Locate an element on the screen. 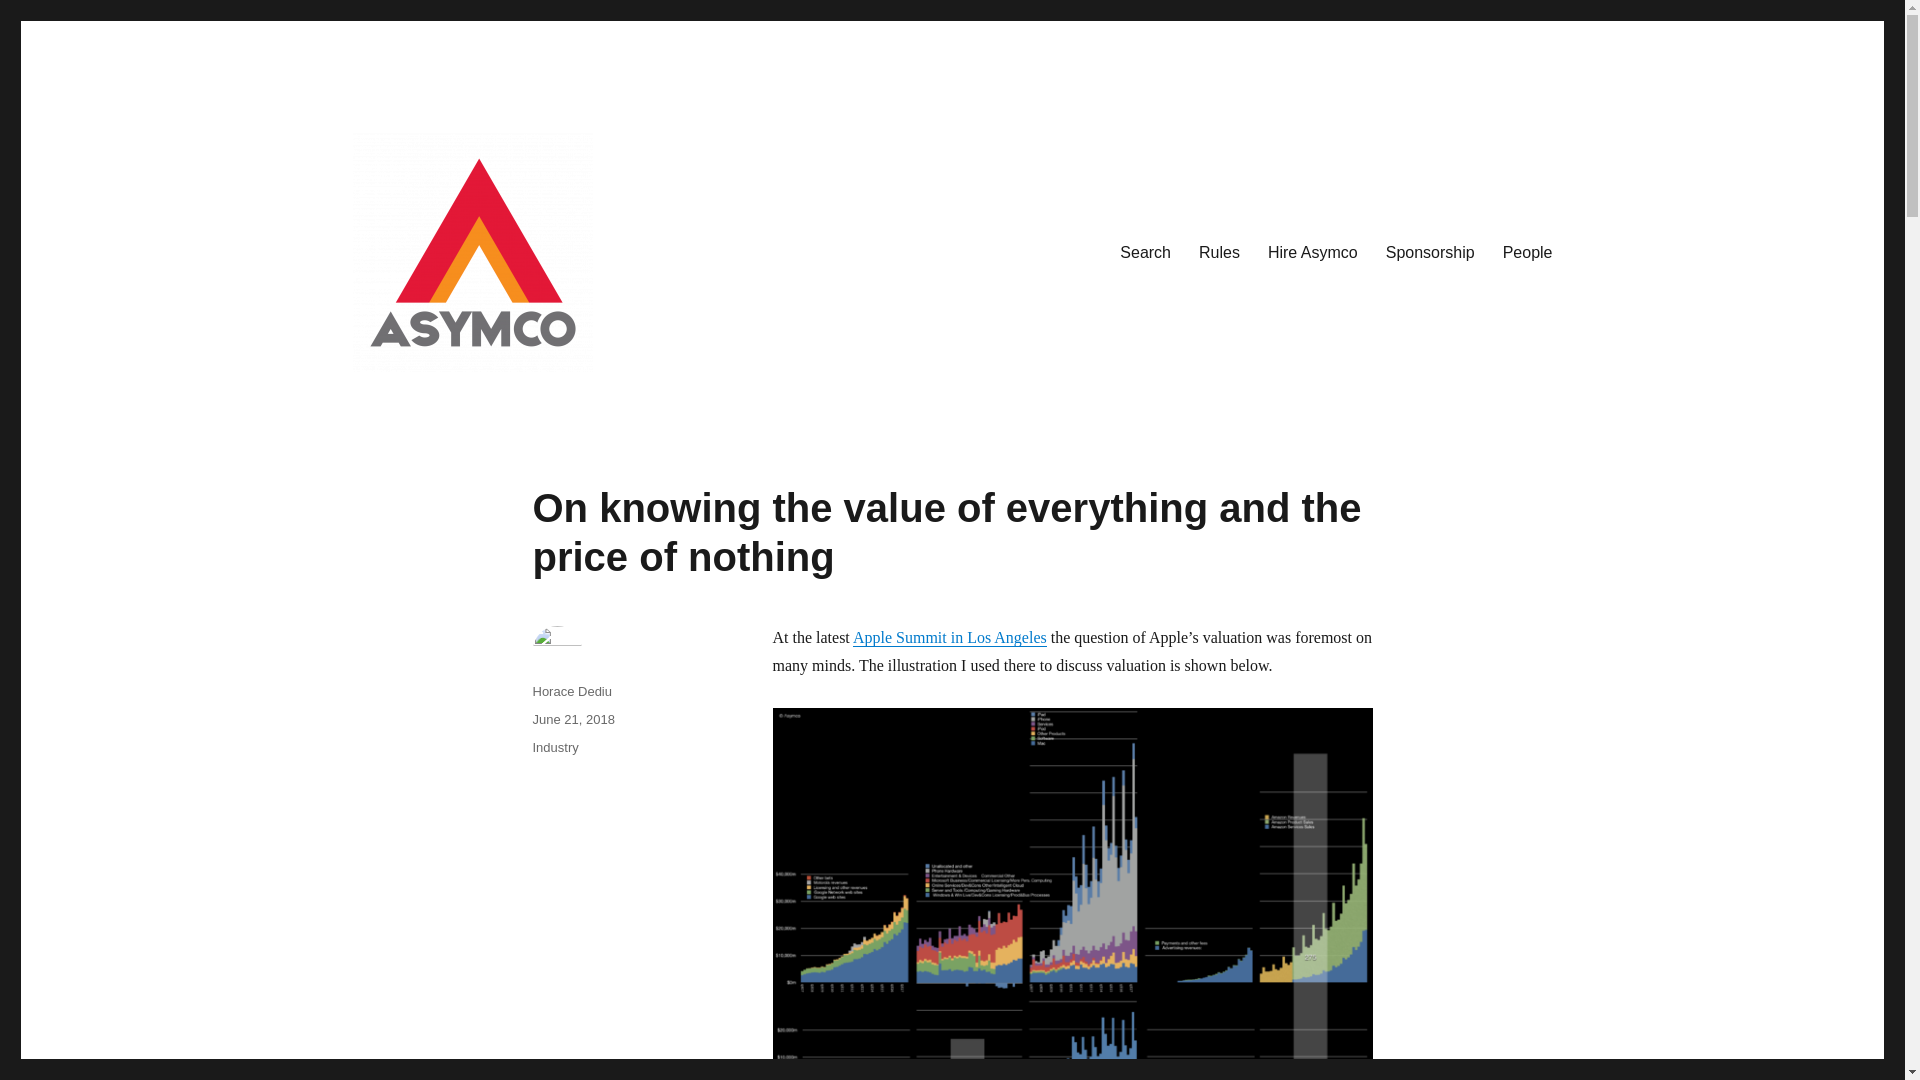 The width and height of the screenshot is (1920, 1080). Hire Asymco is located at coordinates (1312, 253).